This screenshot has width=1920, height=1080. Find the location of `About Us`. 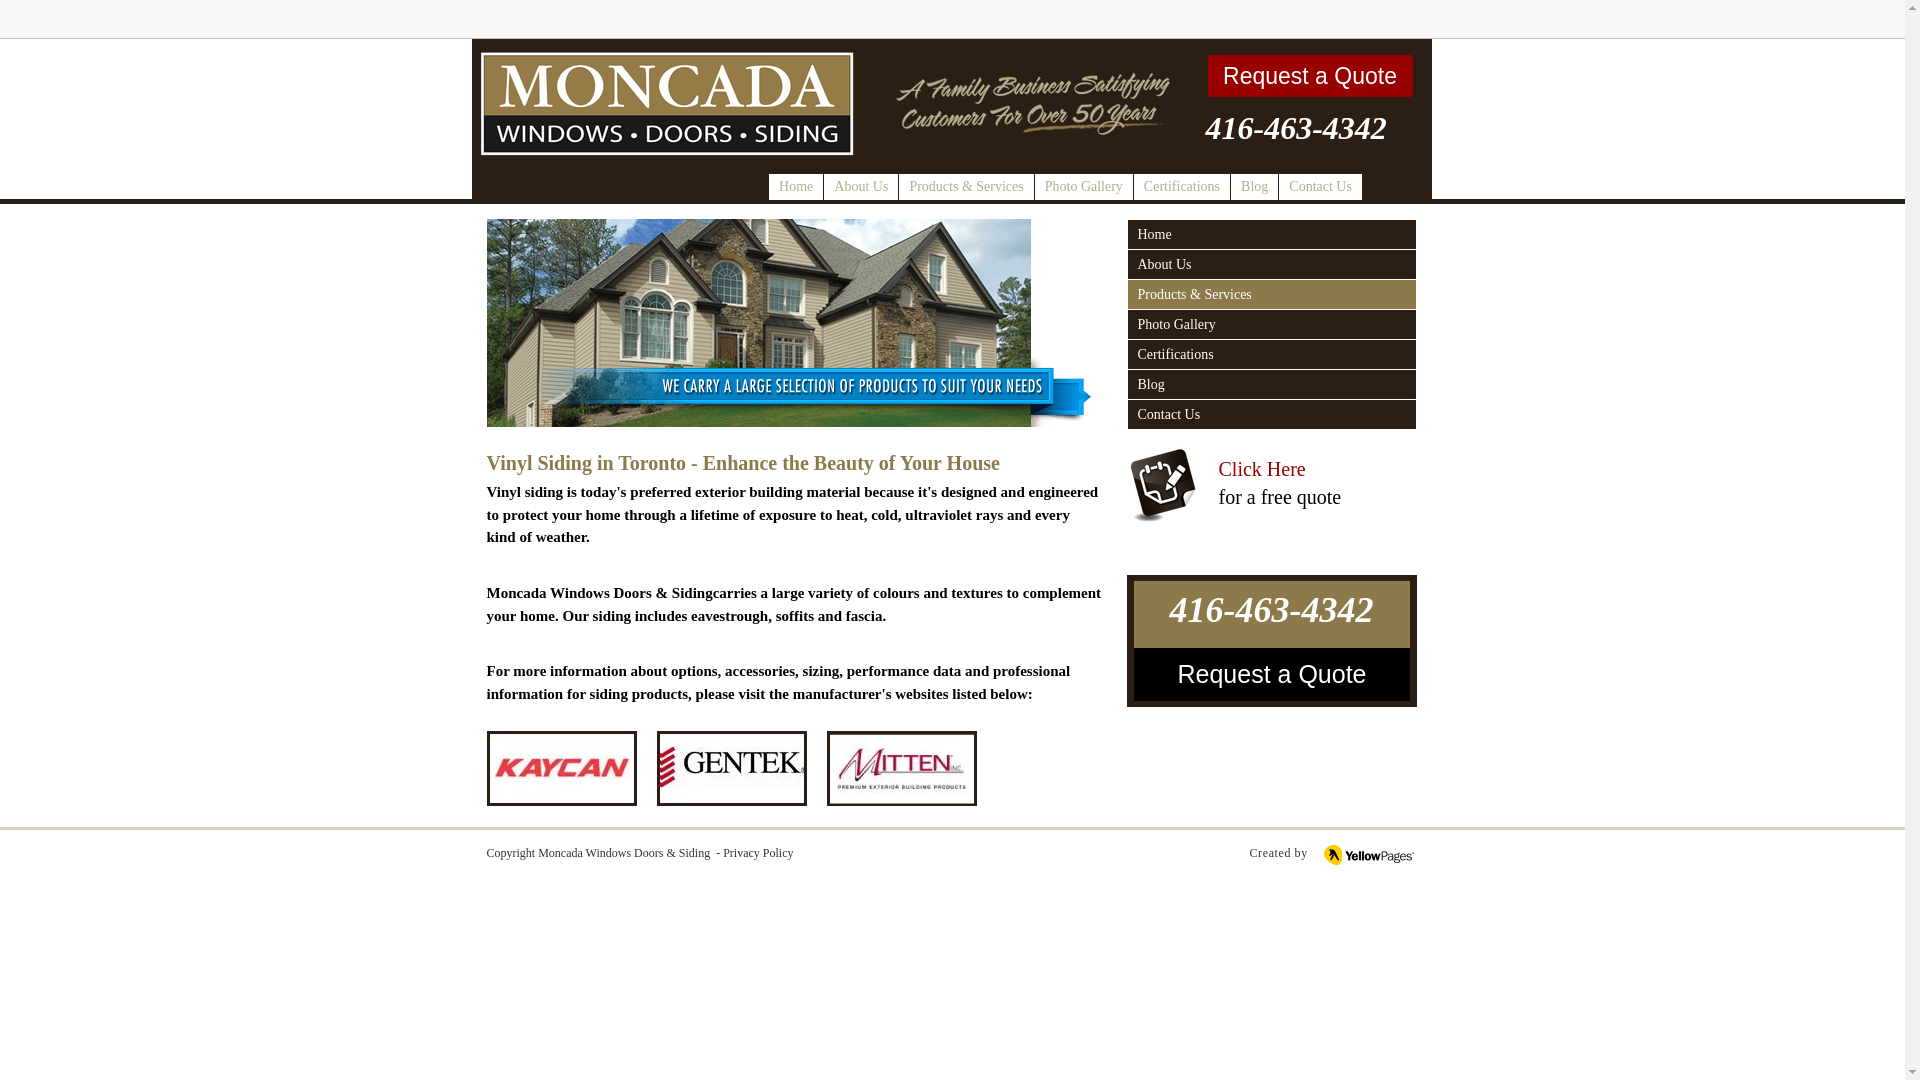

About Us is located at coordinates (860, 186).